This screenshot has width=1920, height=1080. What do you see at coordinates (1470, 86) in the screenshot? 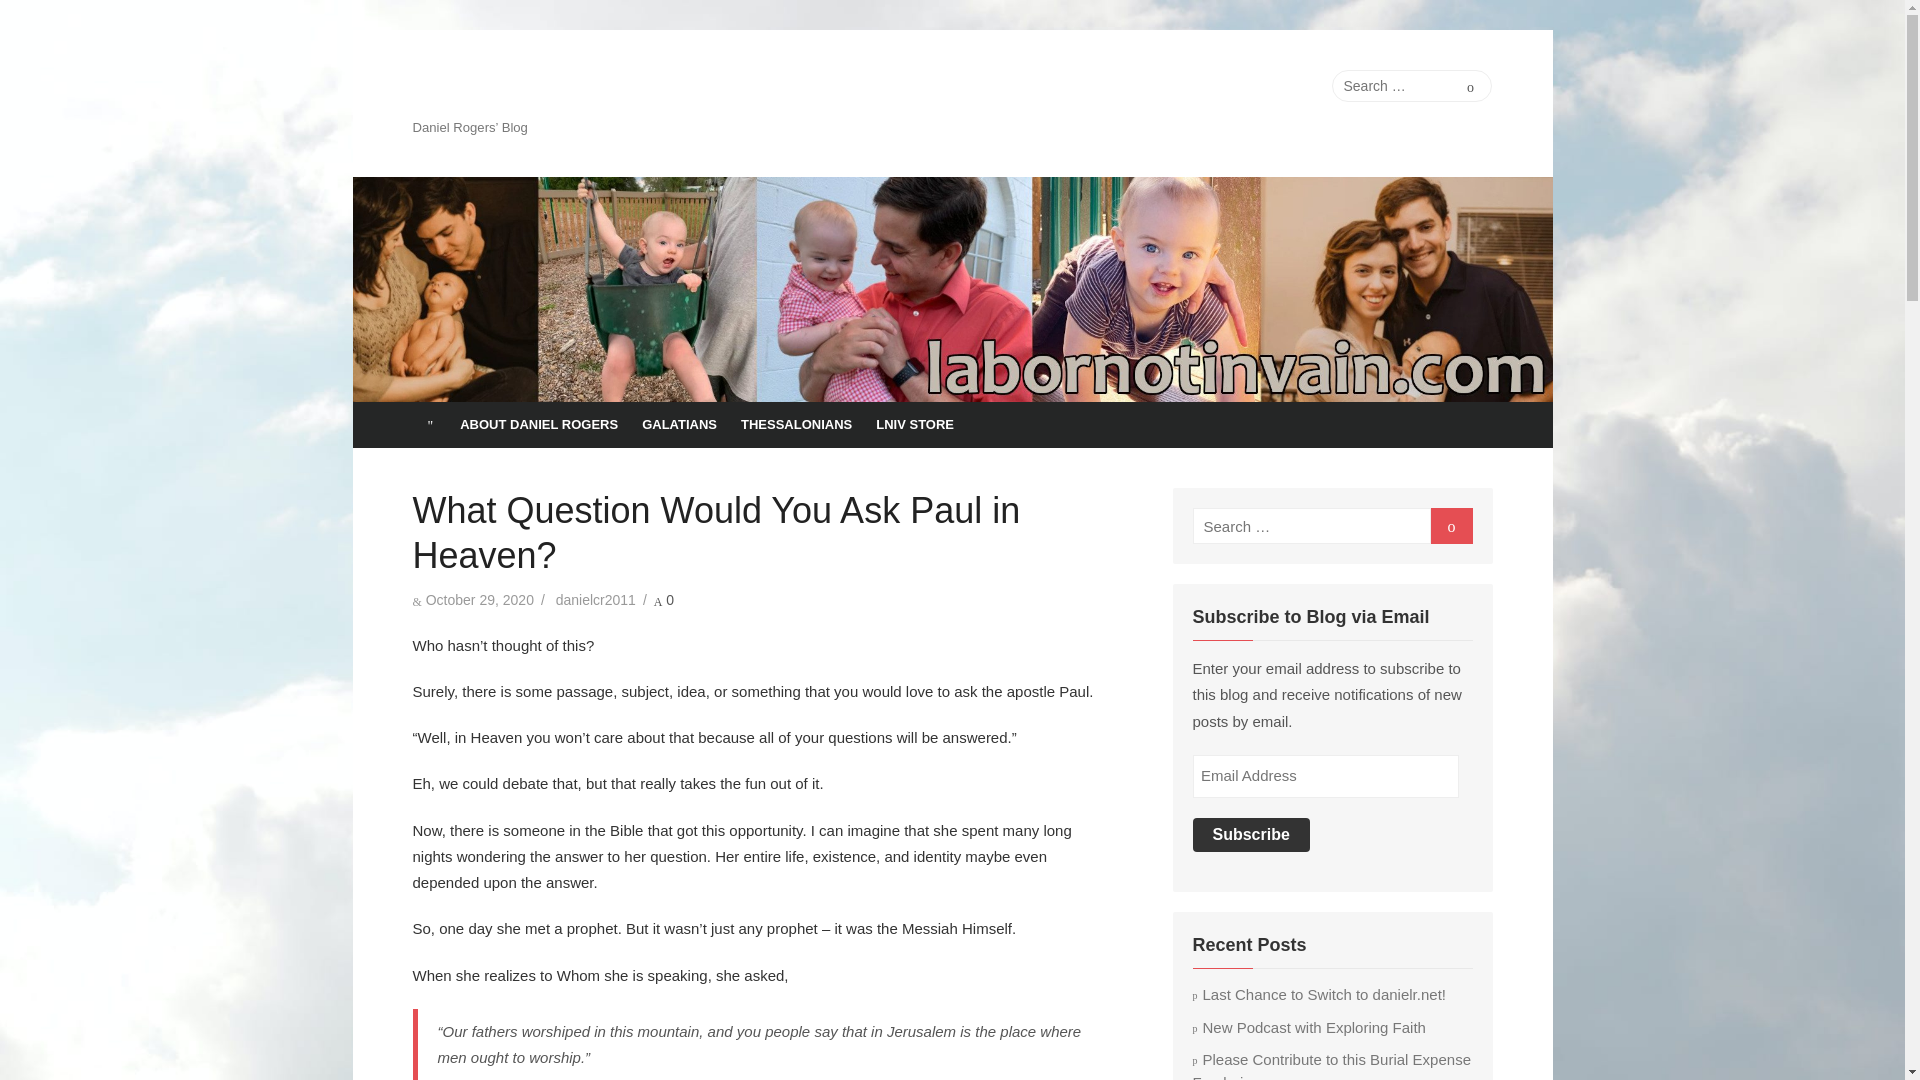
I see `Search` at bounding box center [1470, 86].